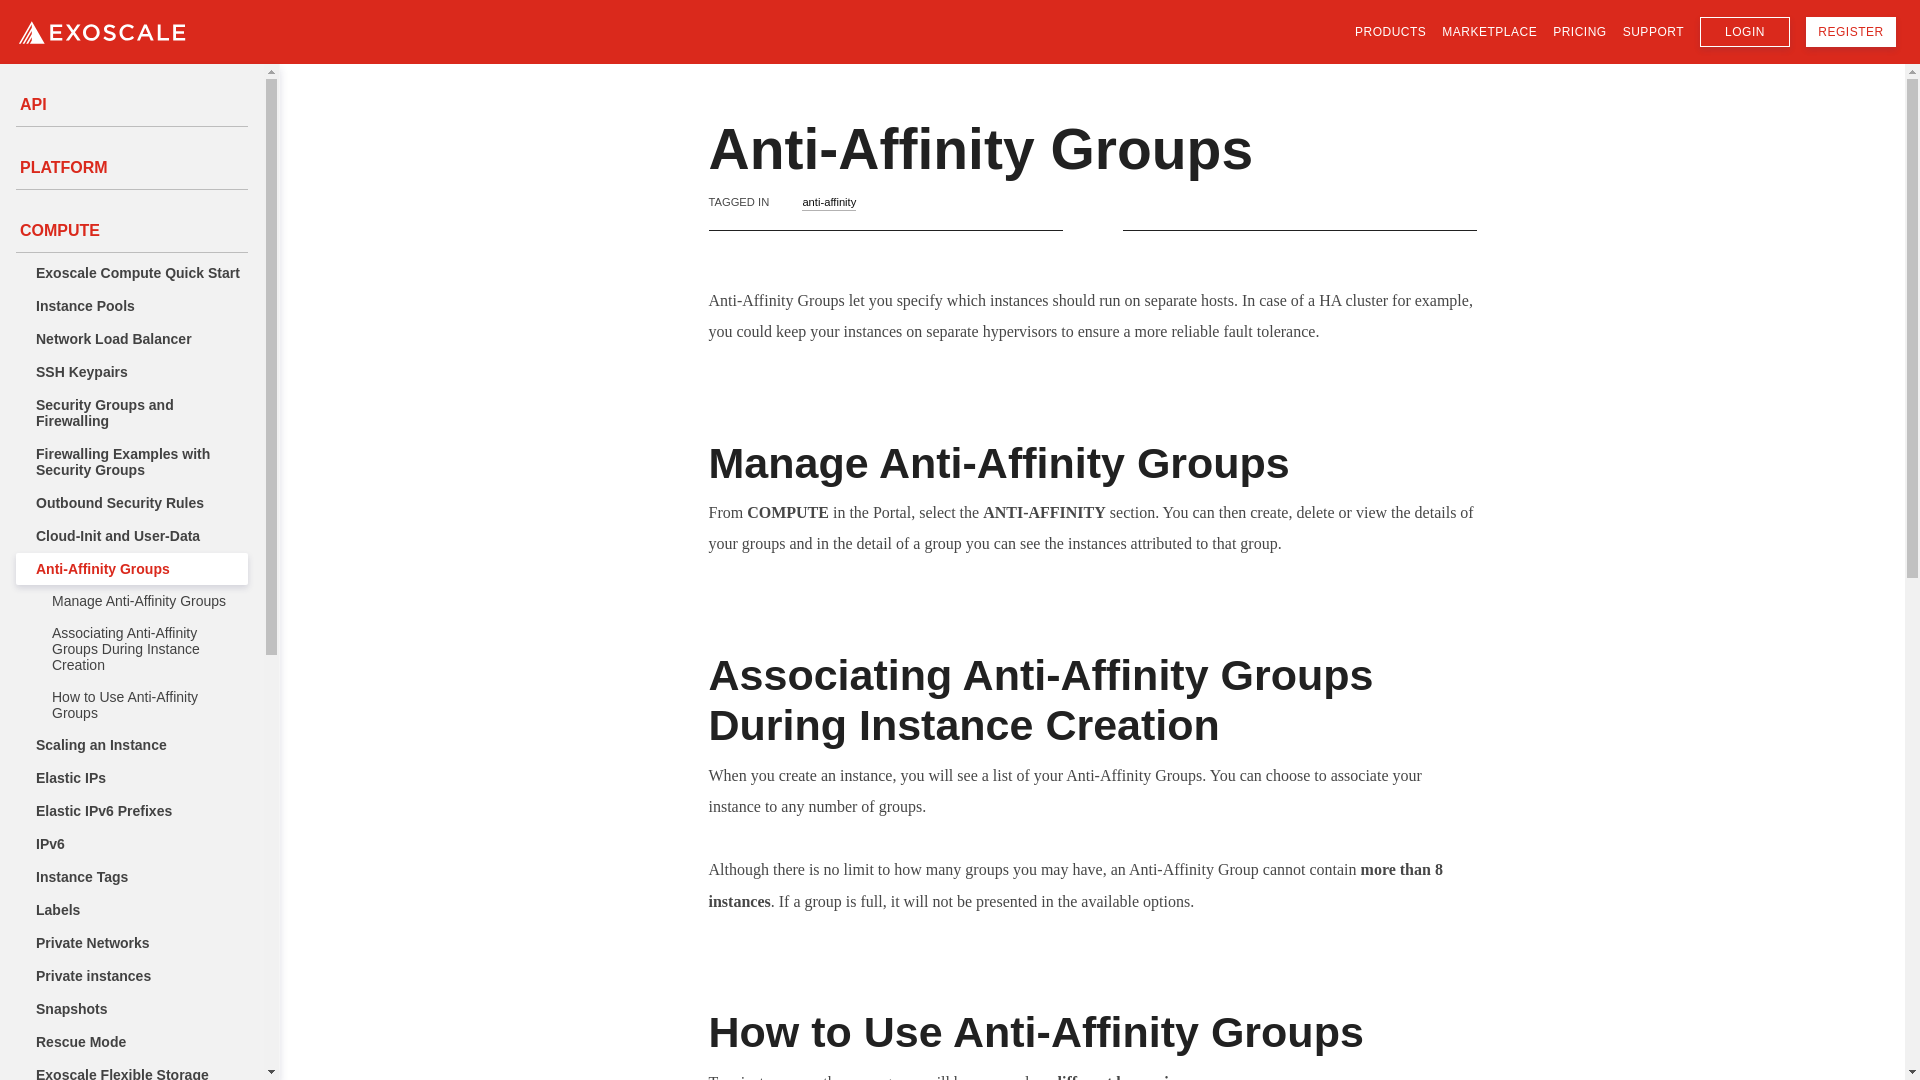 This screenshot has height=1080, width=1920. What do you see at coordinates (131, 273) in the screenshot?
I see `Exoscale Compute Quick Start` at bounding box center [131, 273].